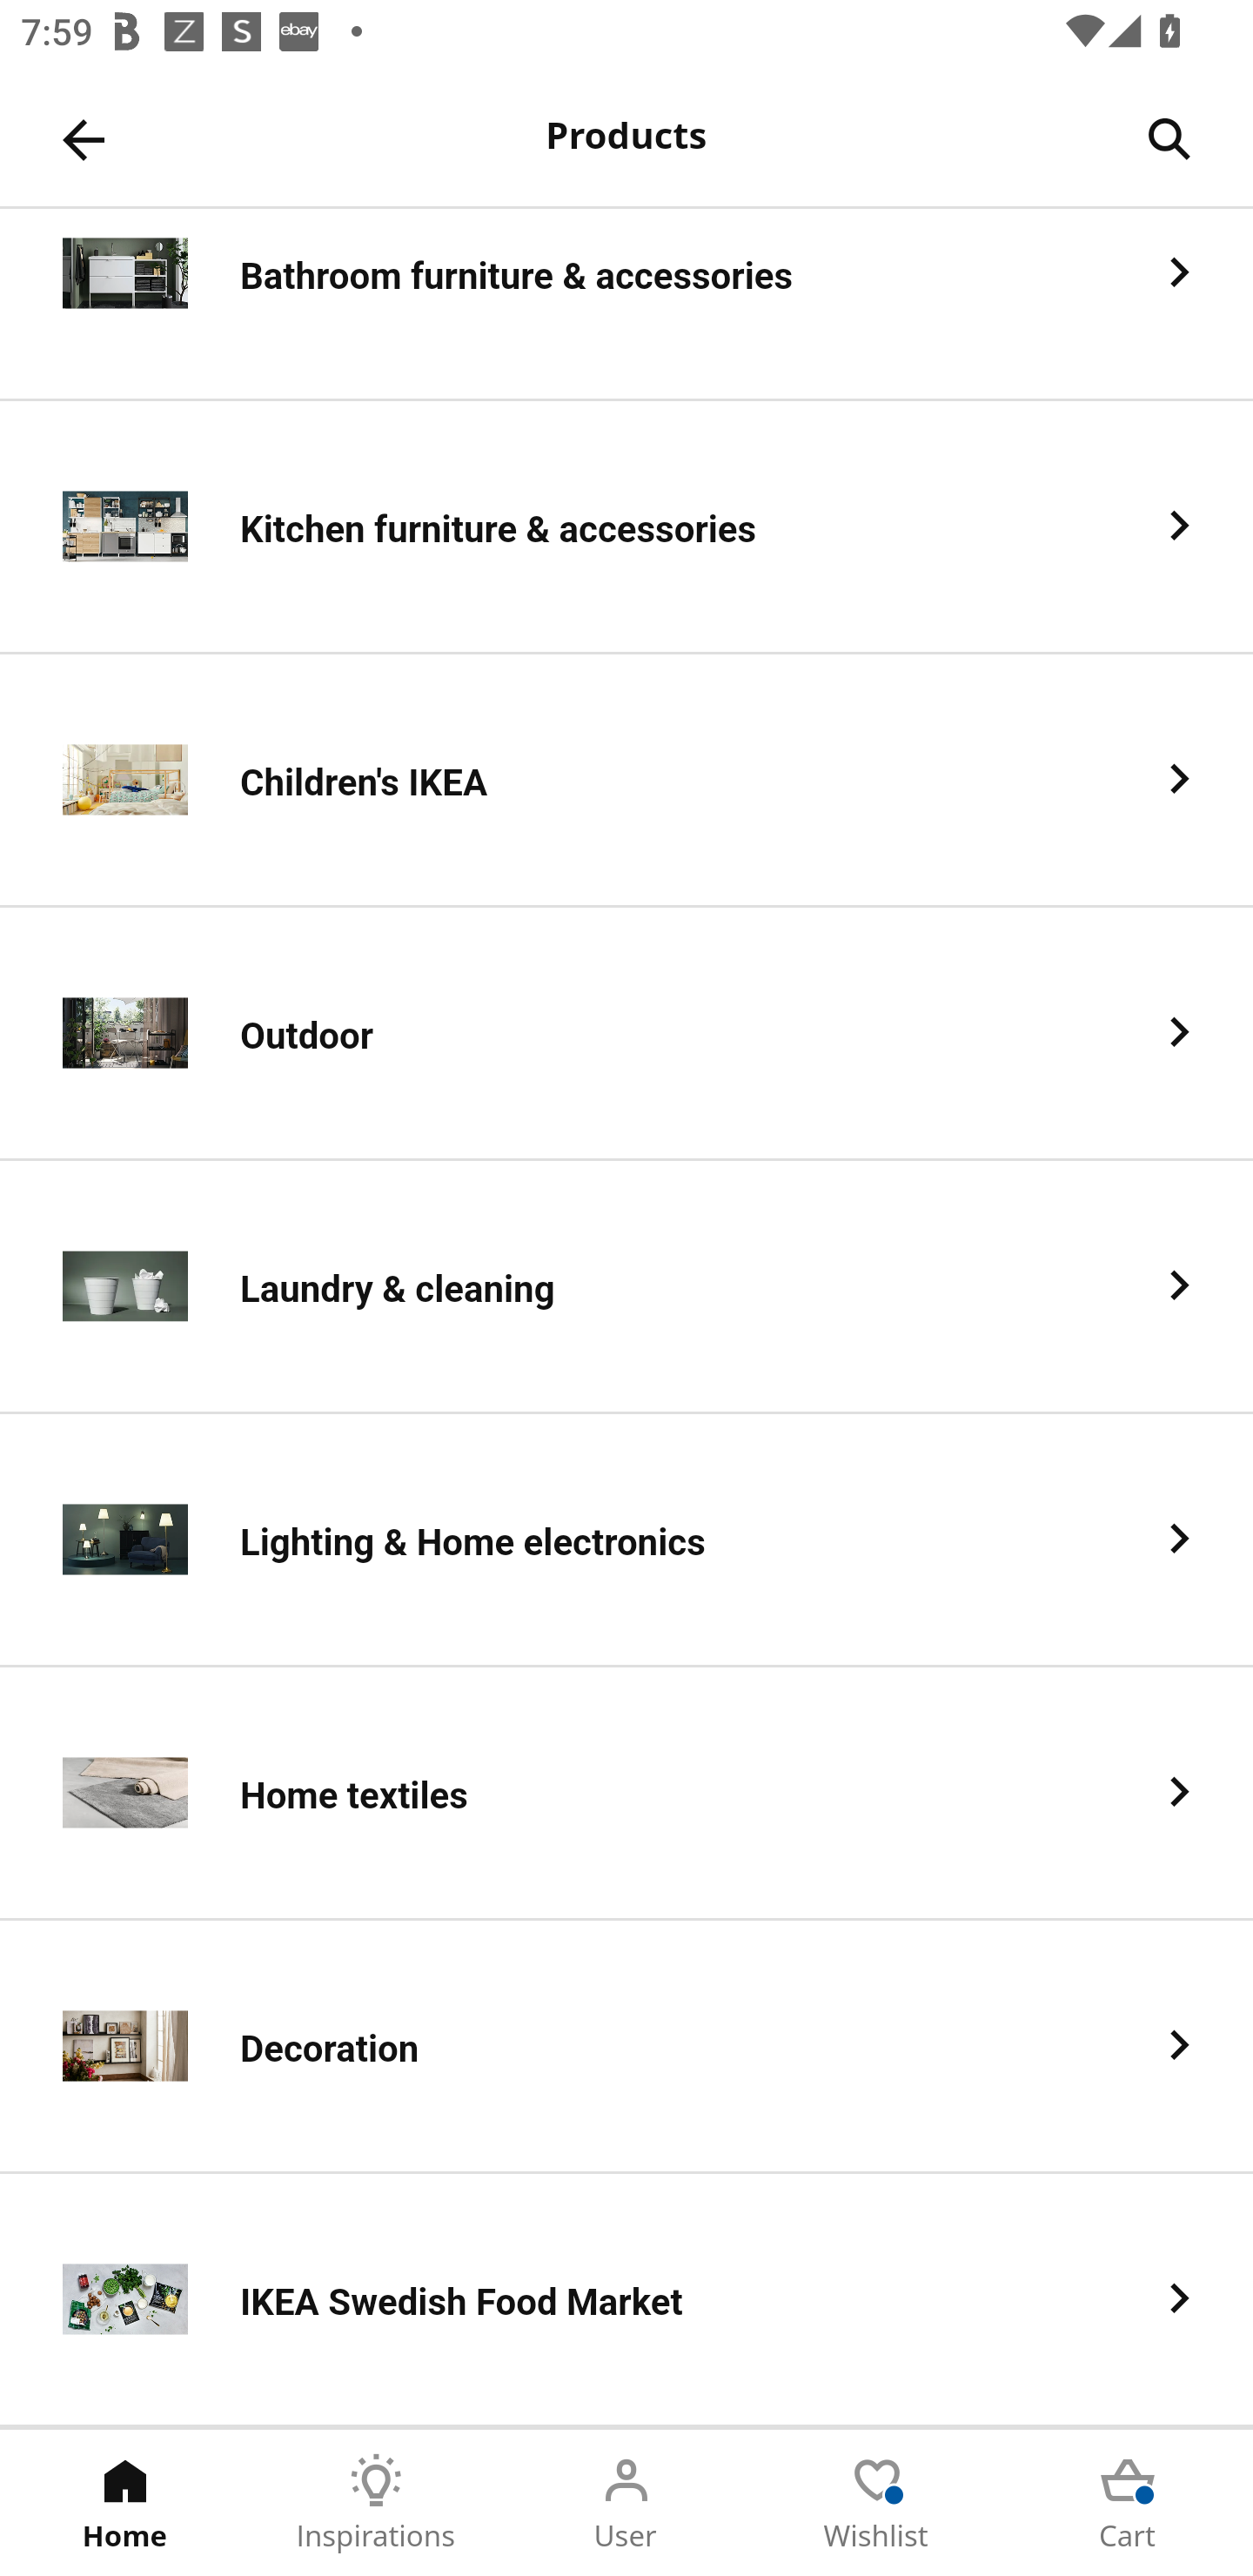  I want to click on Cart
Tab 5 of 5, so click(1128, 2503).